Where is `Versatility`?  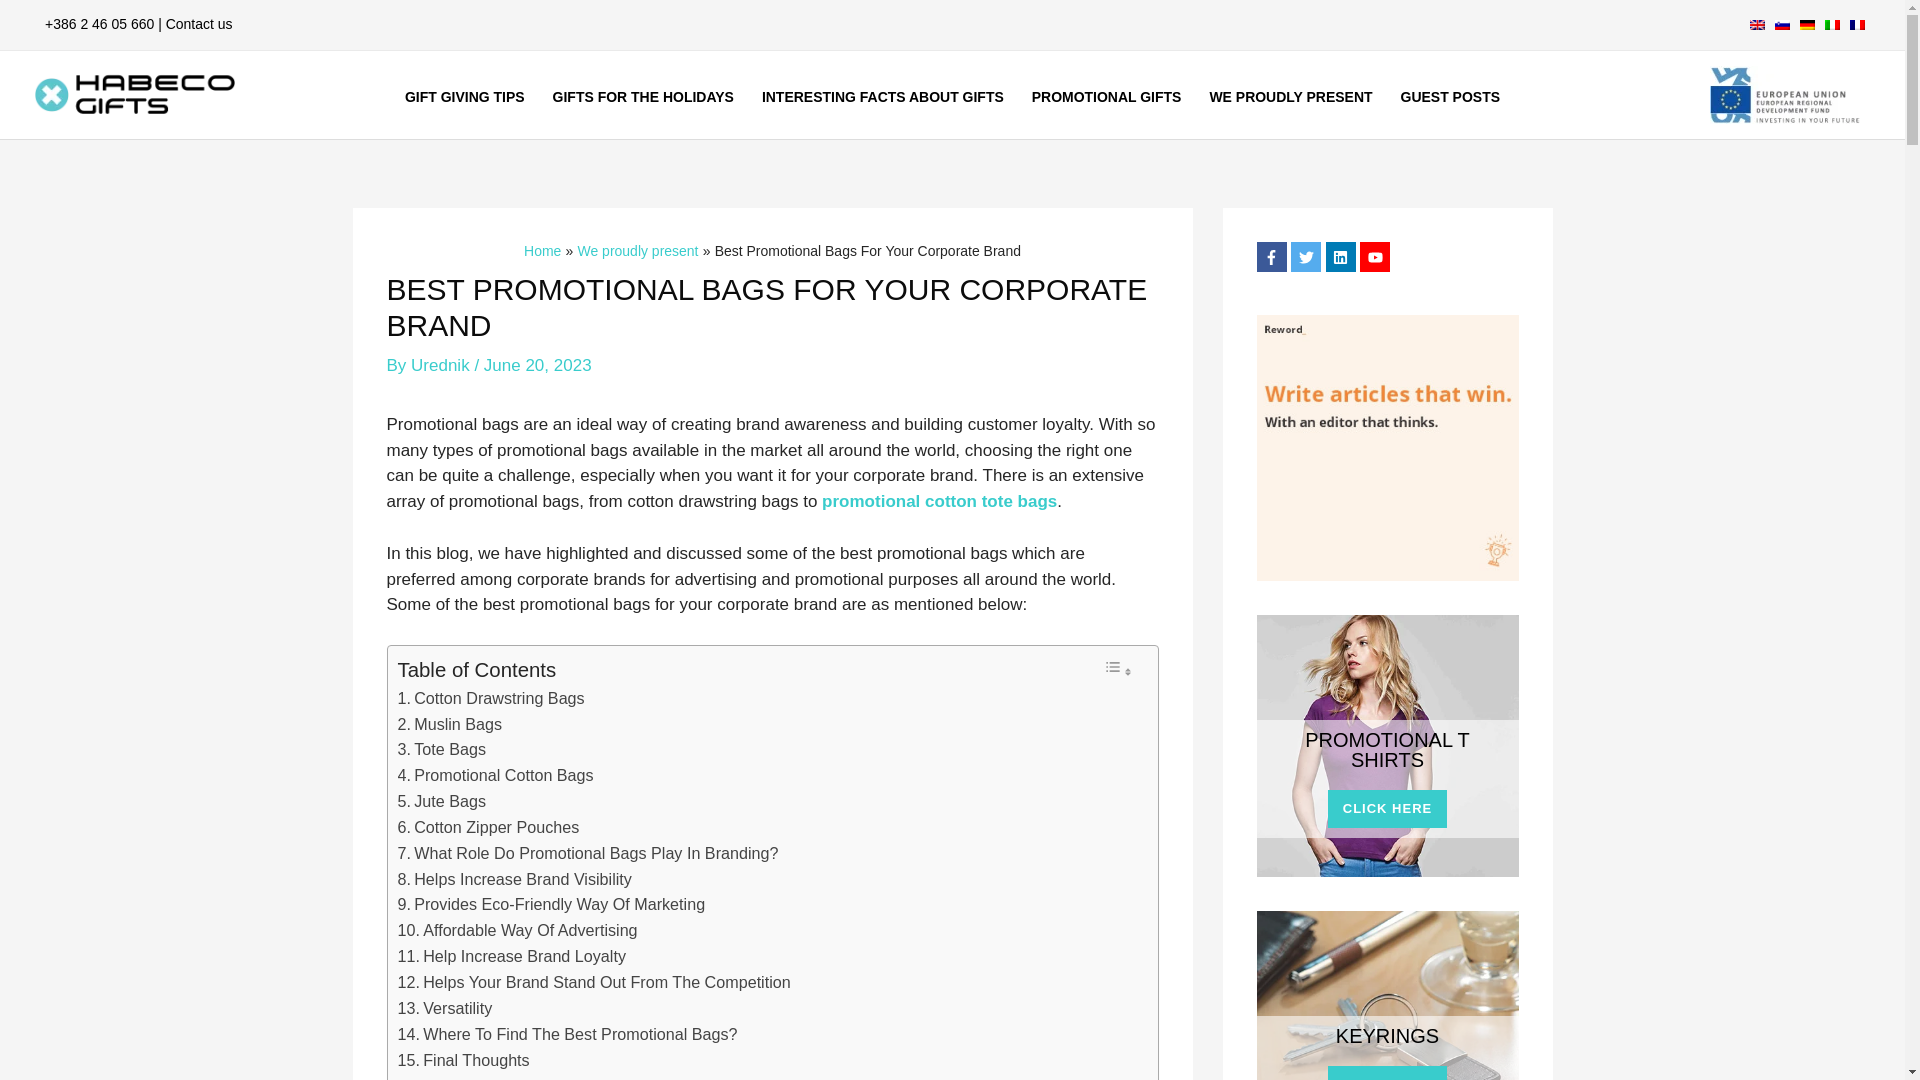
Versatility is located at coordinates (445, 1008).